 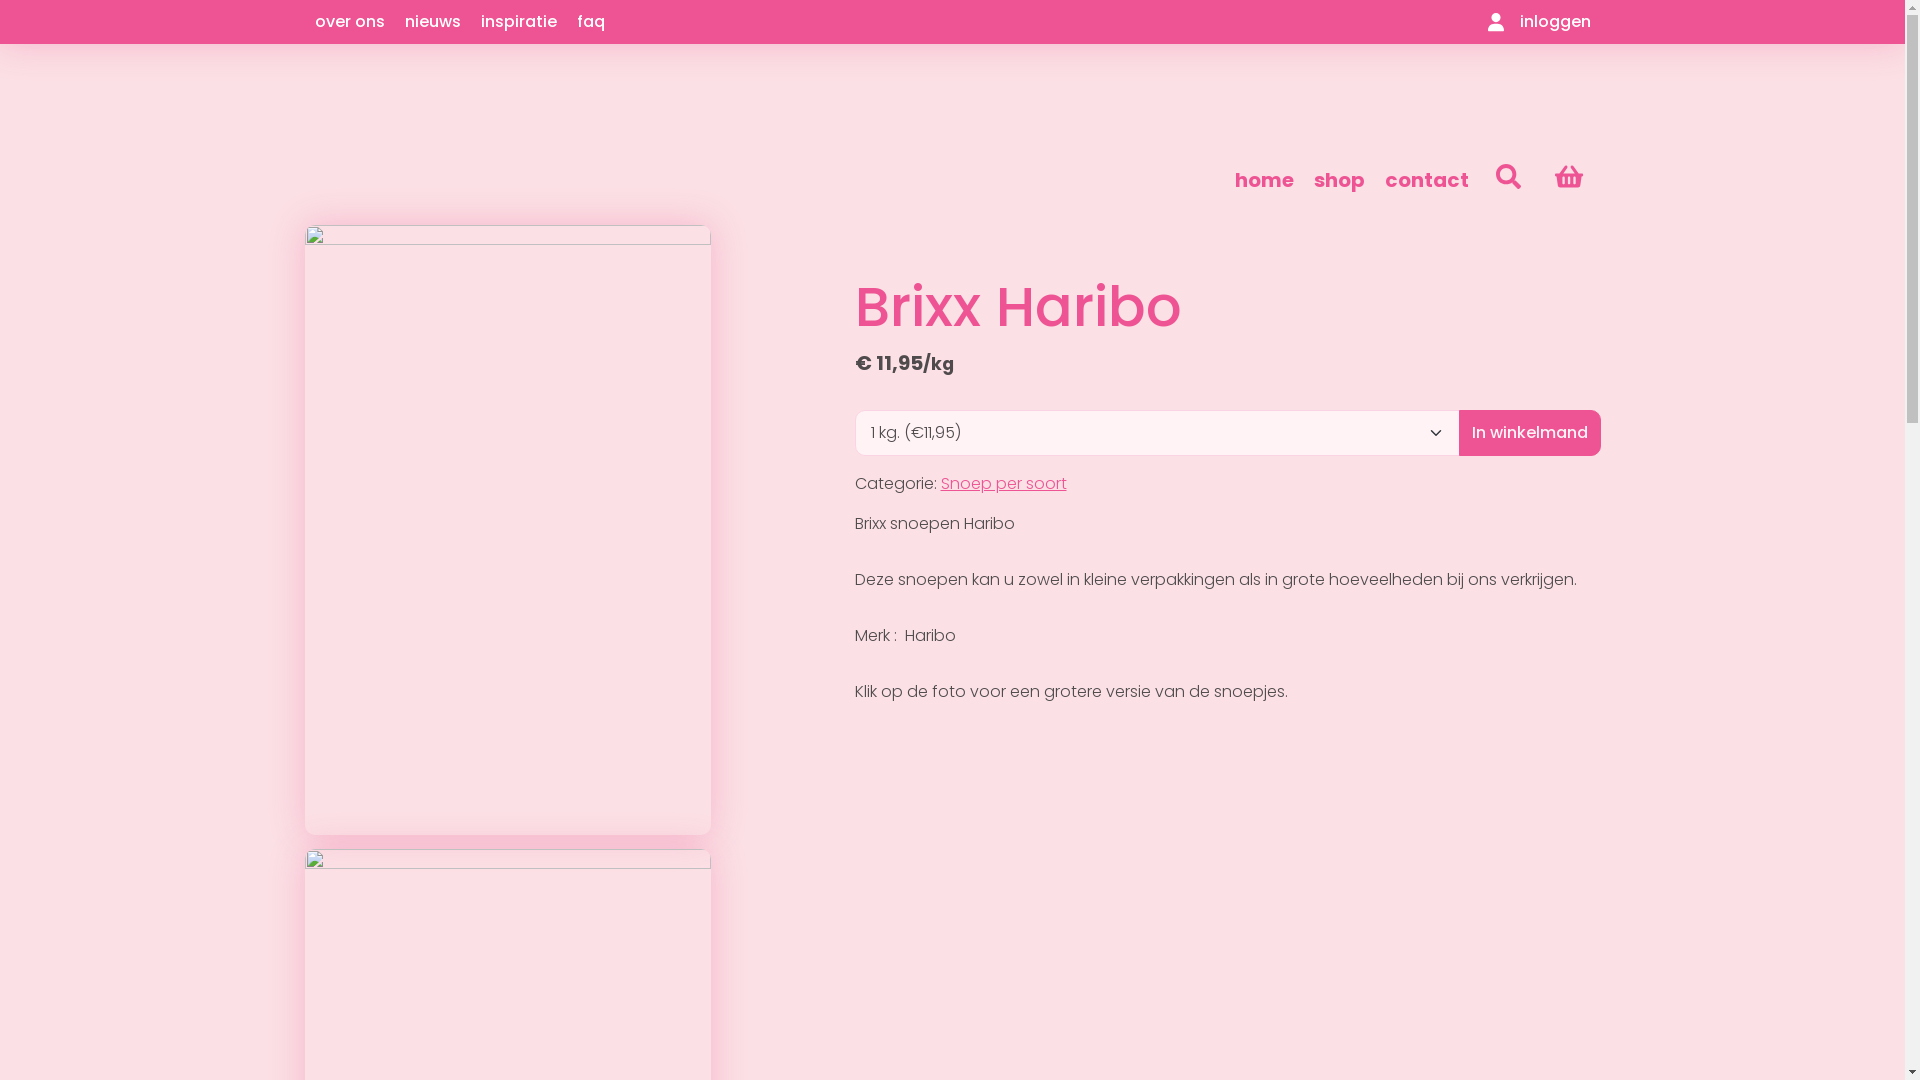 What do you see at coordinates (590, 22) in the screenshot?
I see `faq` at bounding box center [590, 22].